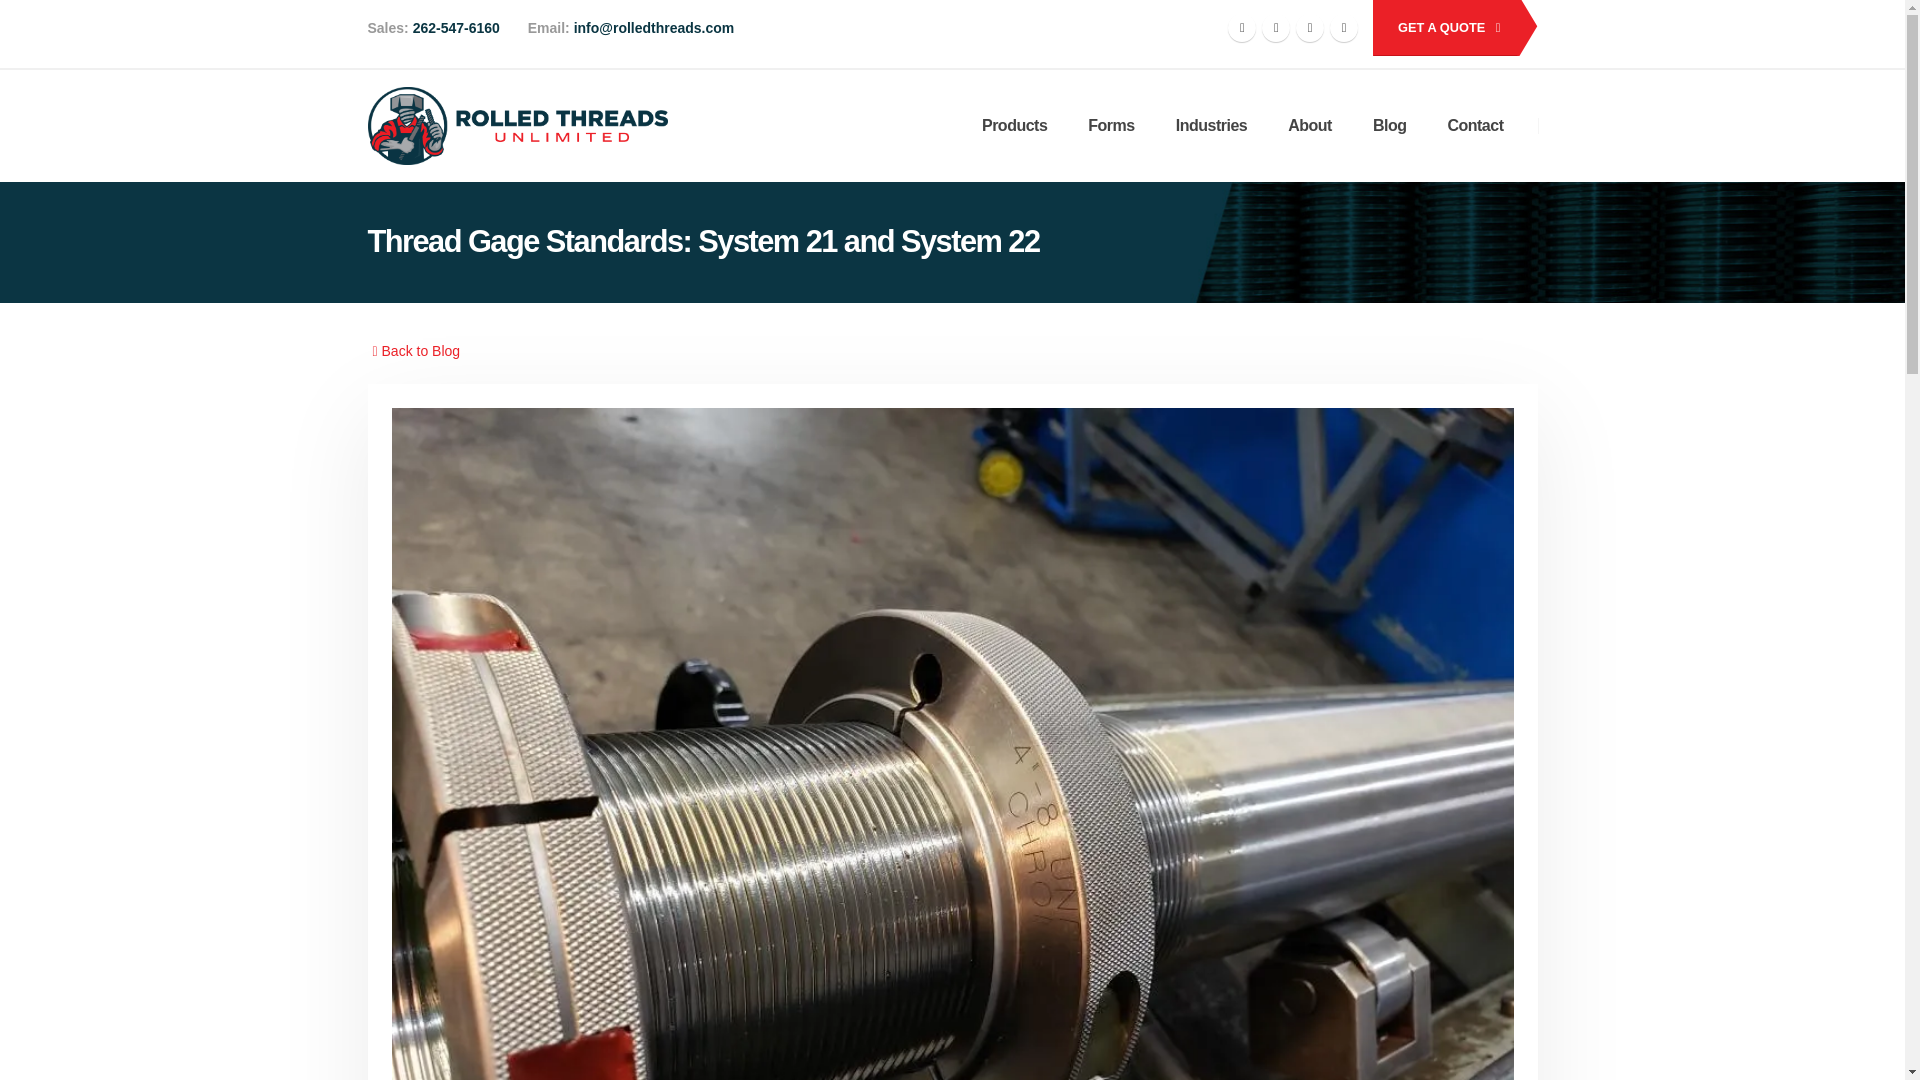  I want to click on 262-547-6160, so click(454, 28).